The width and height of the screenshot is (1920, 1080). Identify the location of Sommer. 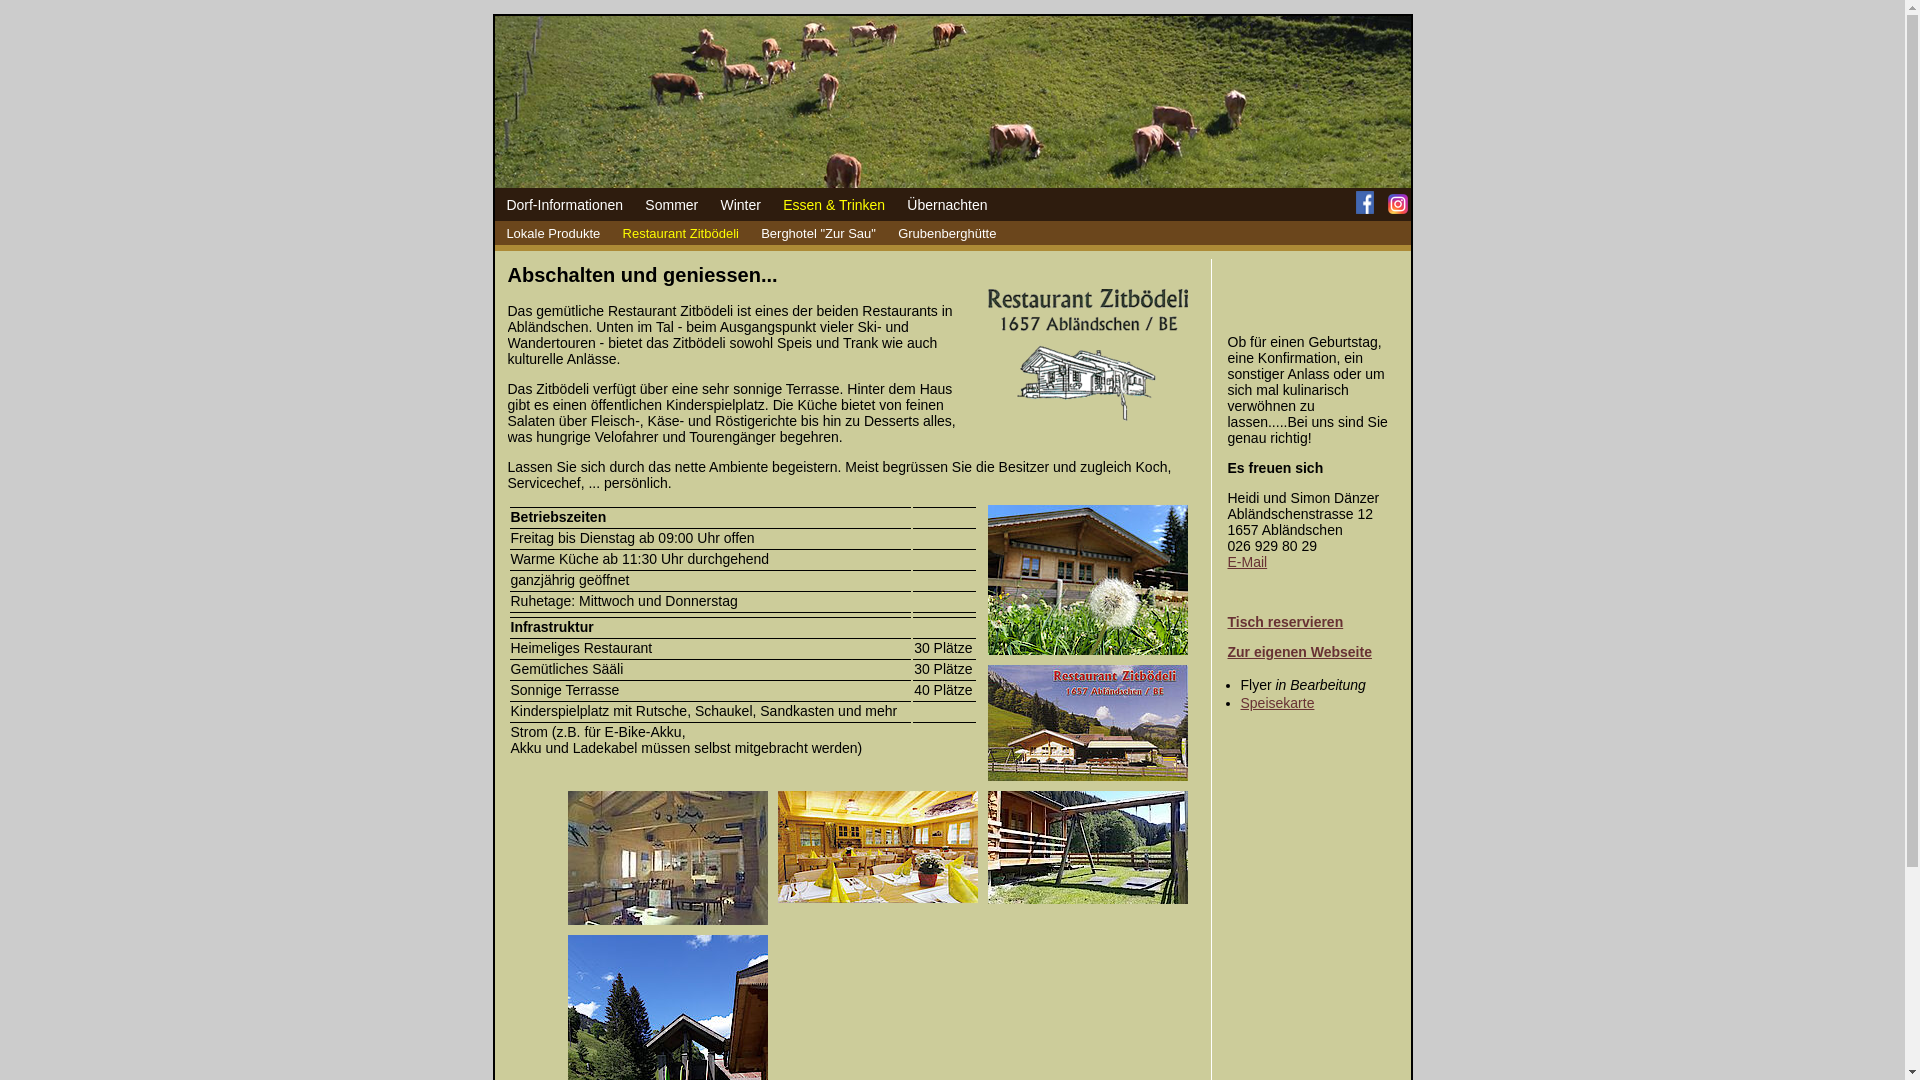
(672, 204).